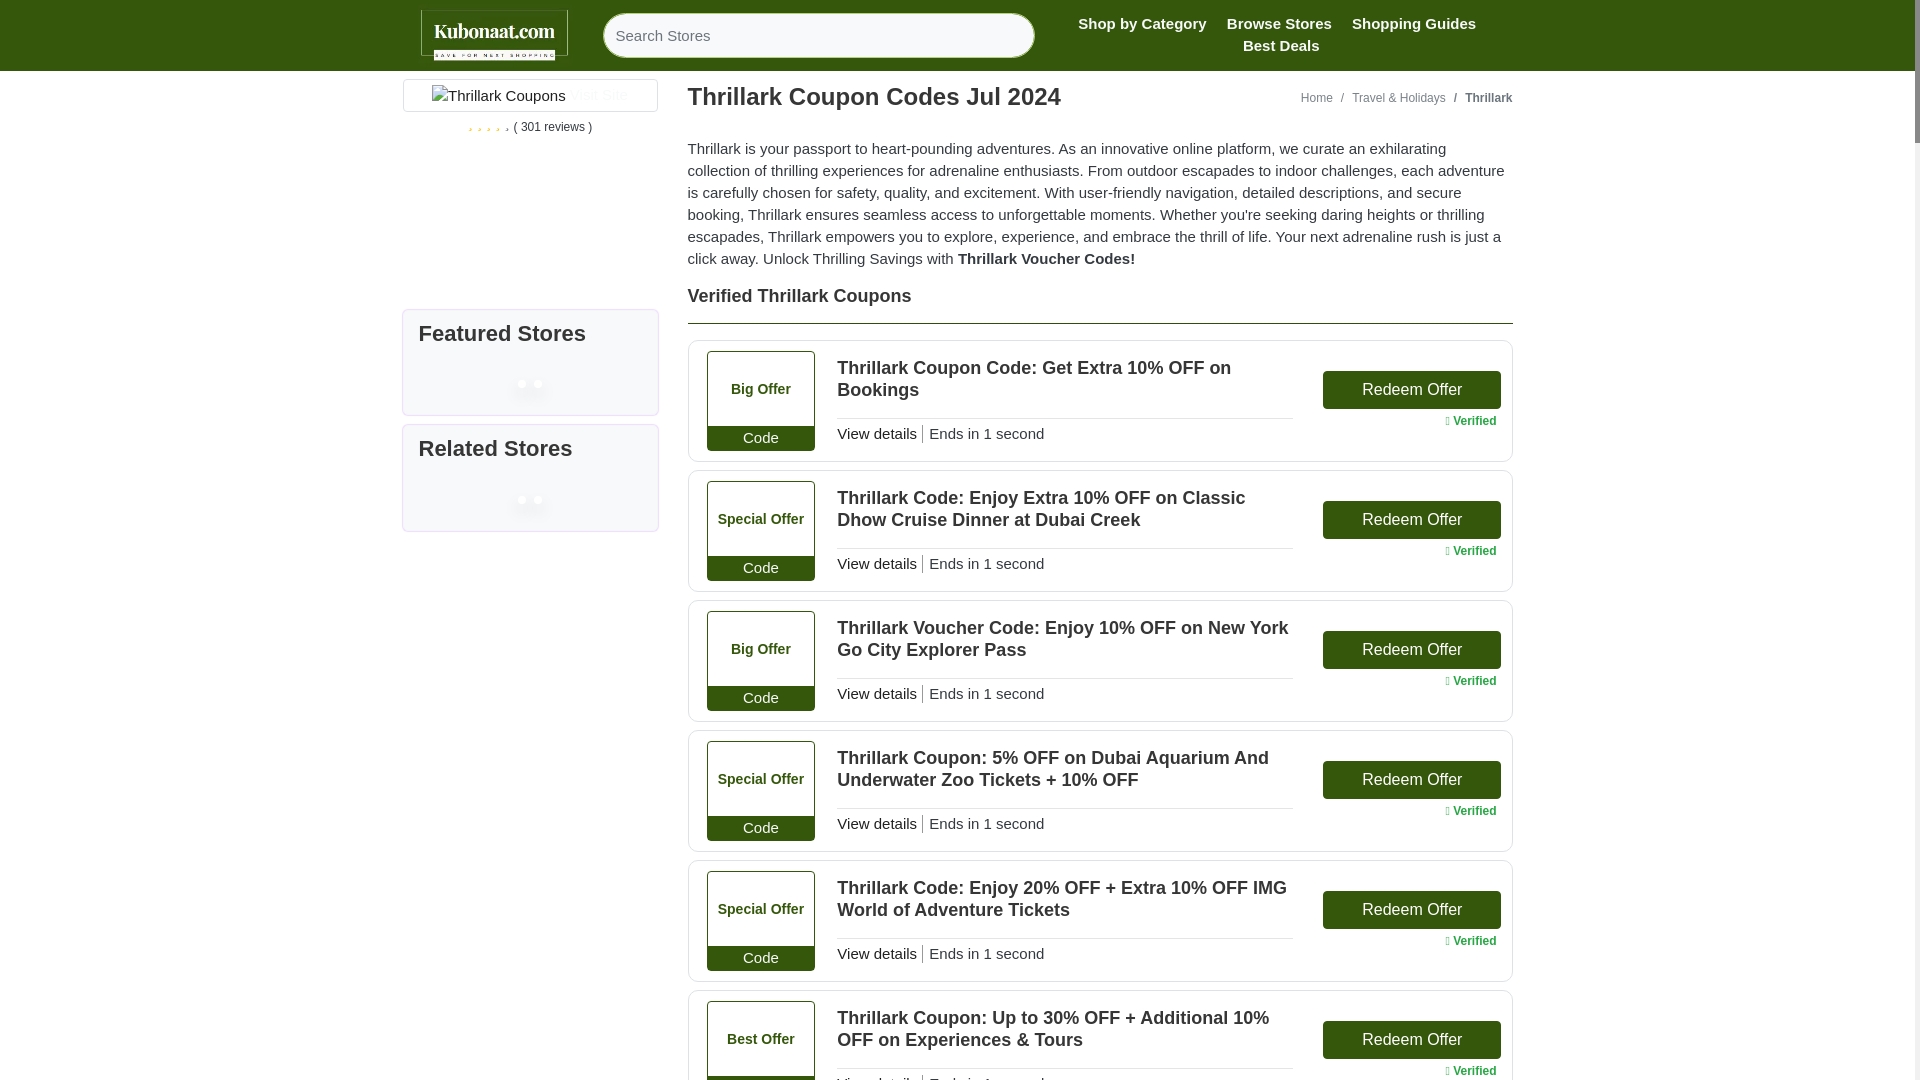 Image resolution: width=1920 pixels, height=1080 pixels. I want to click on Redeem Offer, so click(1412, 649).